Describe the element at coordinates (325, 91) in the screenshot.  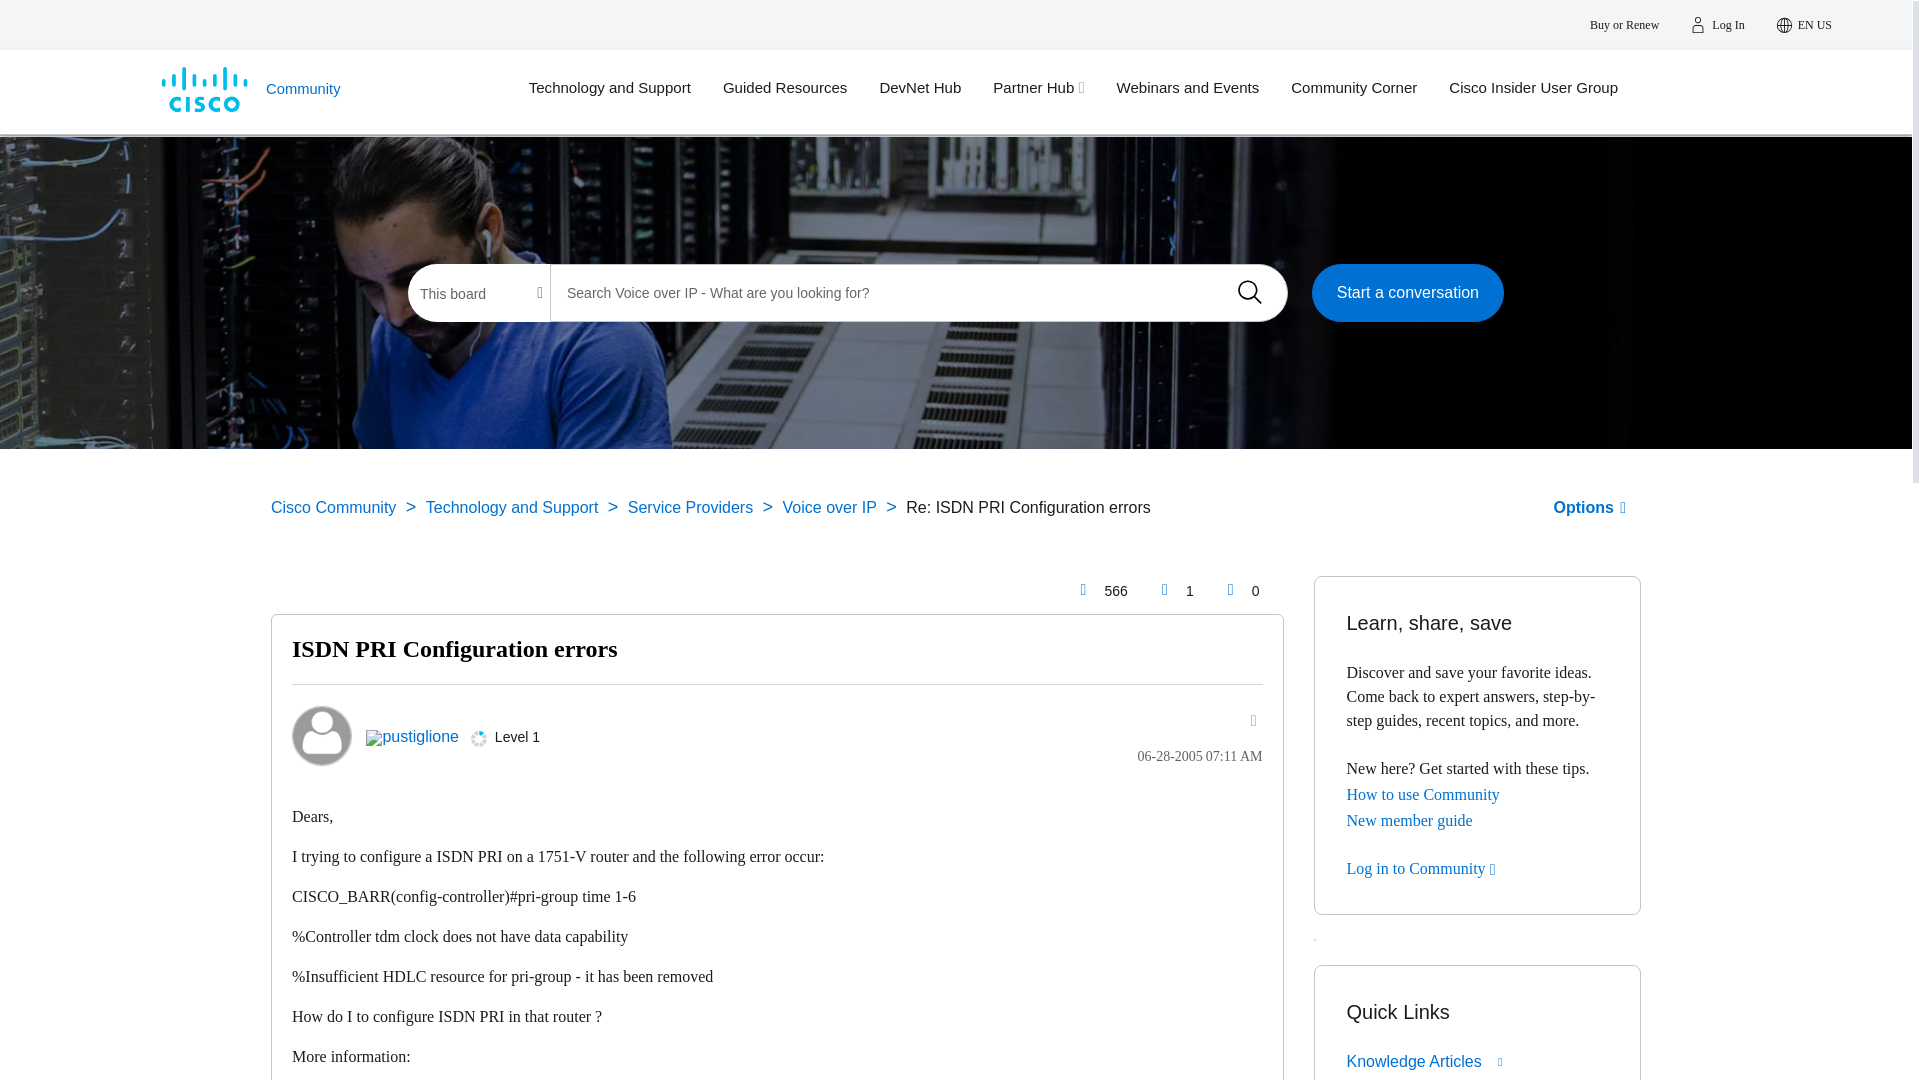
I see `Community` at that location.